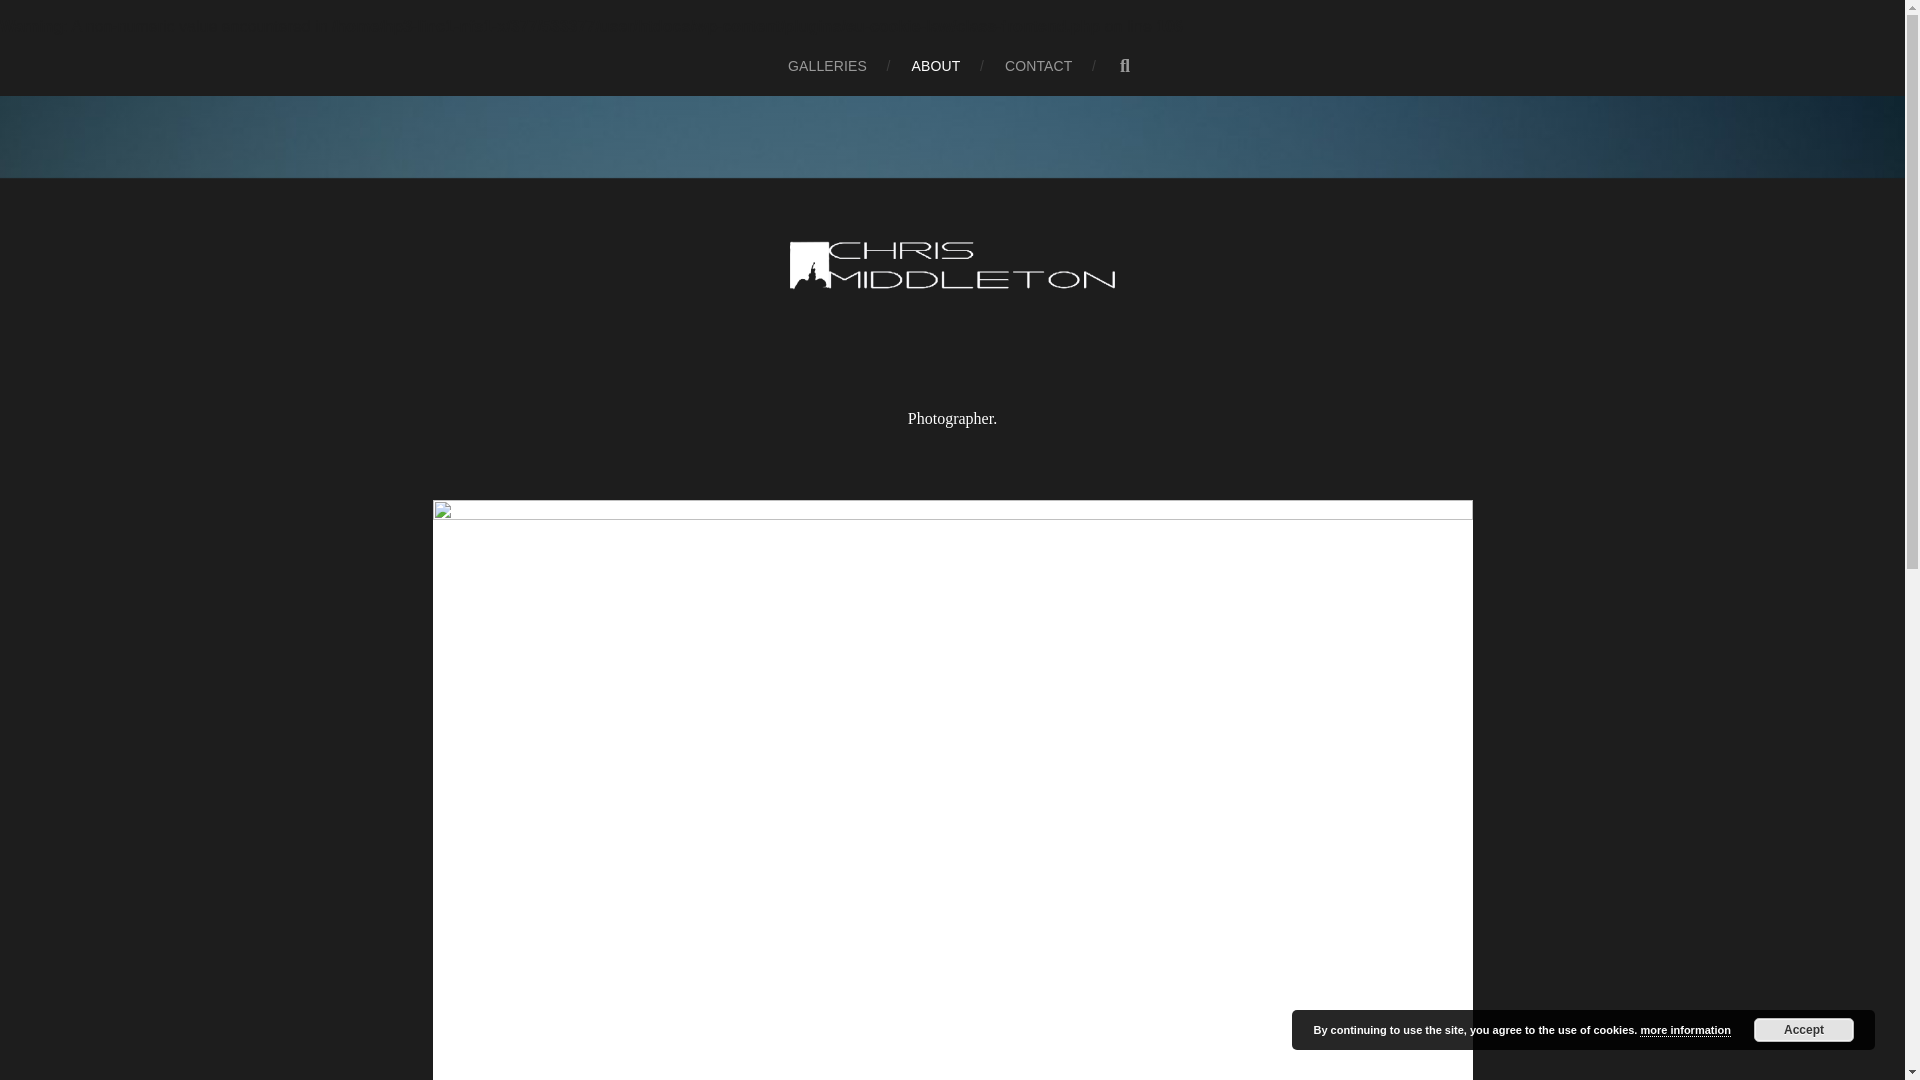 The image size is (1920, 1080). Describe the element at coordinates (1804, 1030) in the screenshot. I see `Accept` at that location.